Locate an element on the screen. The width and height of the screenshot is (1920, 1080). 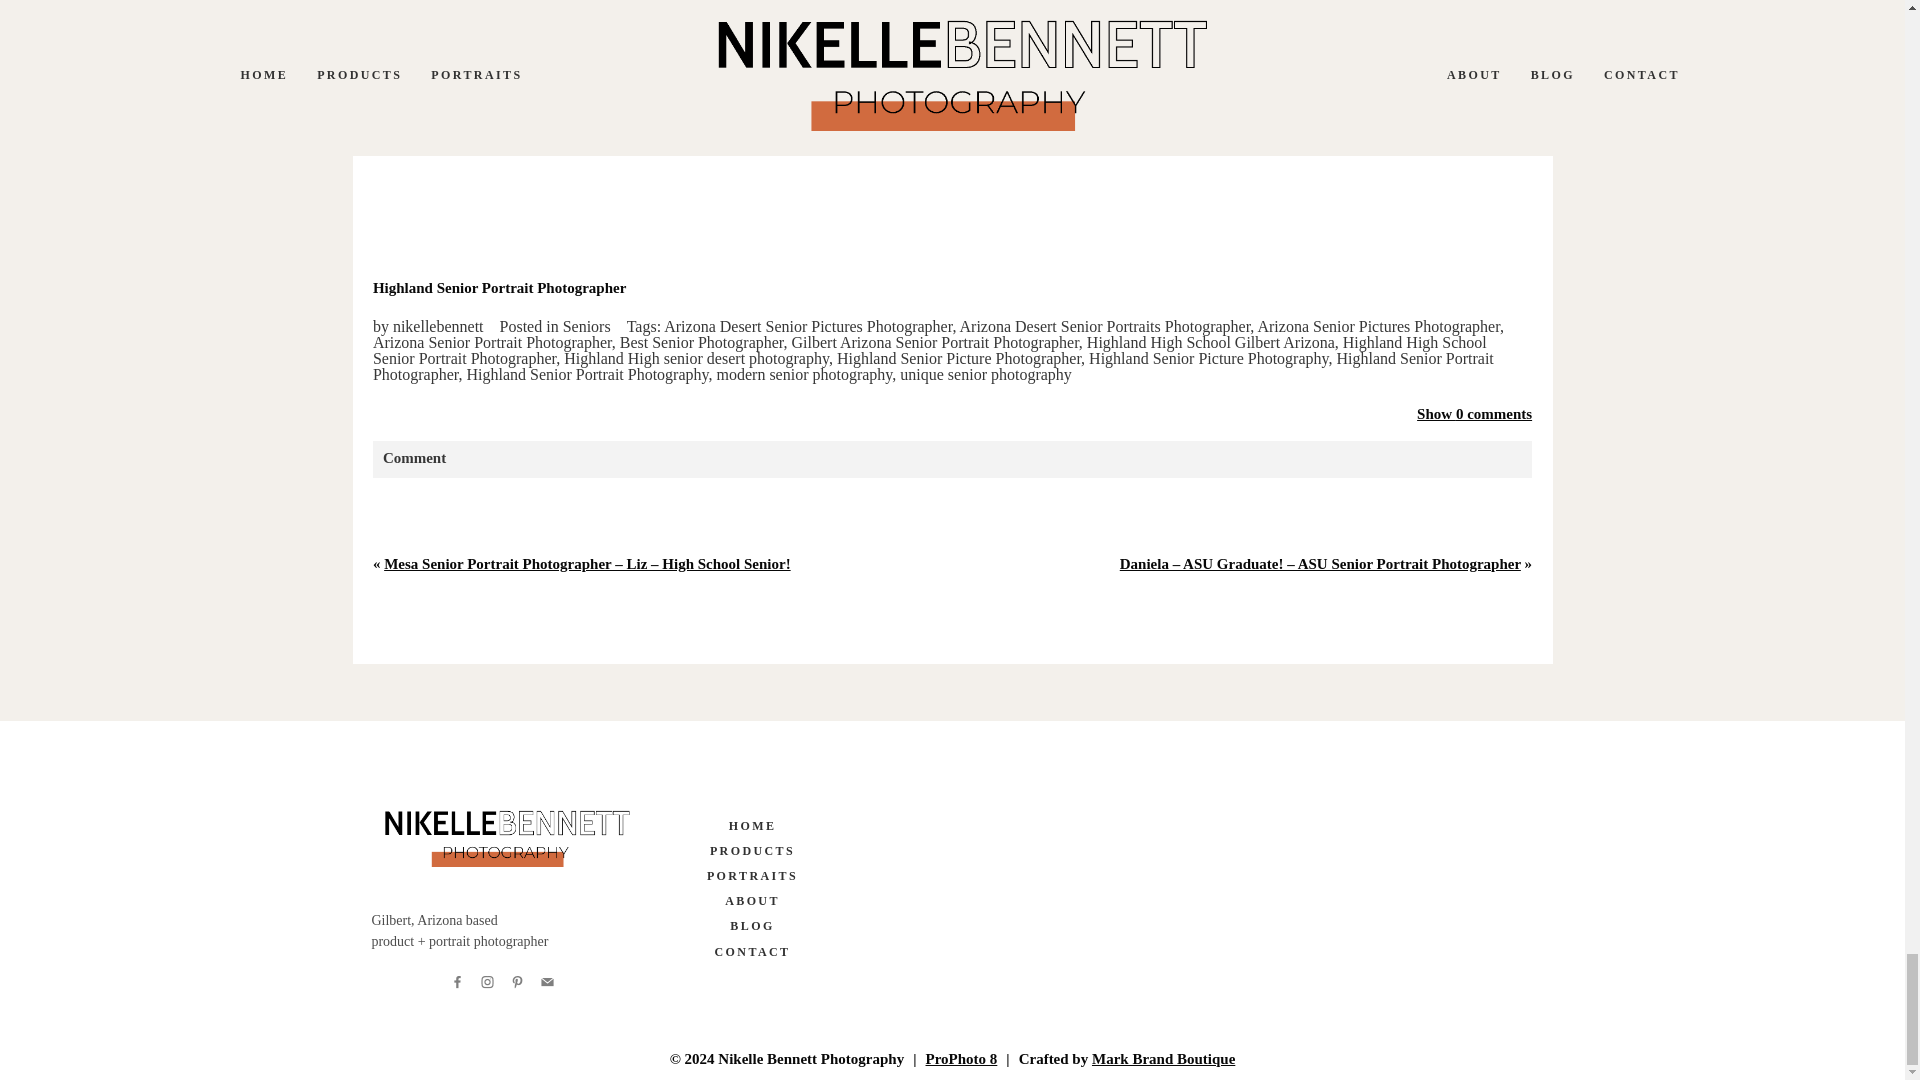
Highland High School Gilbert Arizona is located at coordinates (1210, 342).